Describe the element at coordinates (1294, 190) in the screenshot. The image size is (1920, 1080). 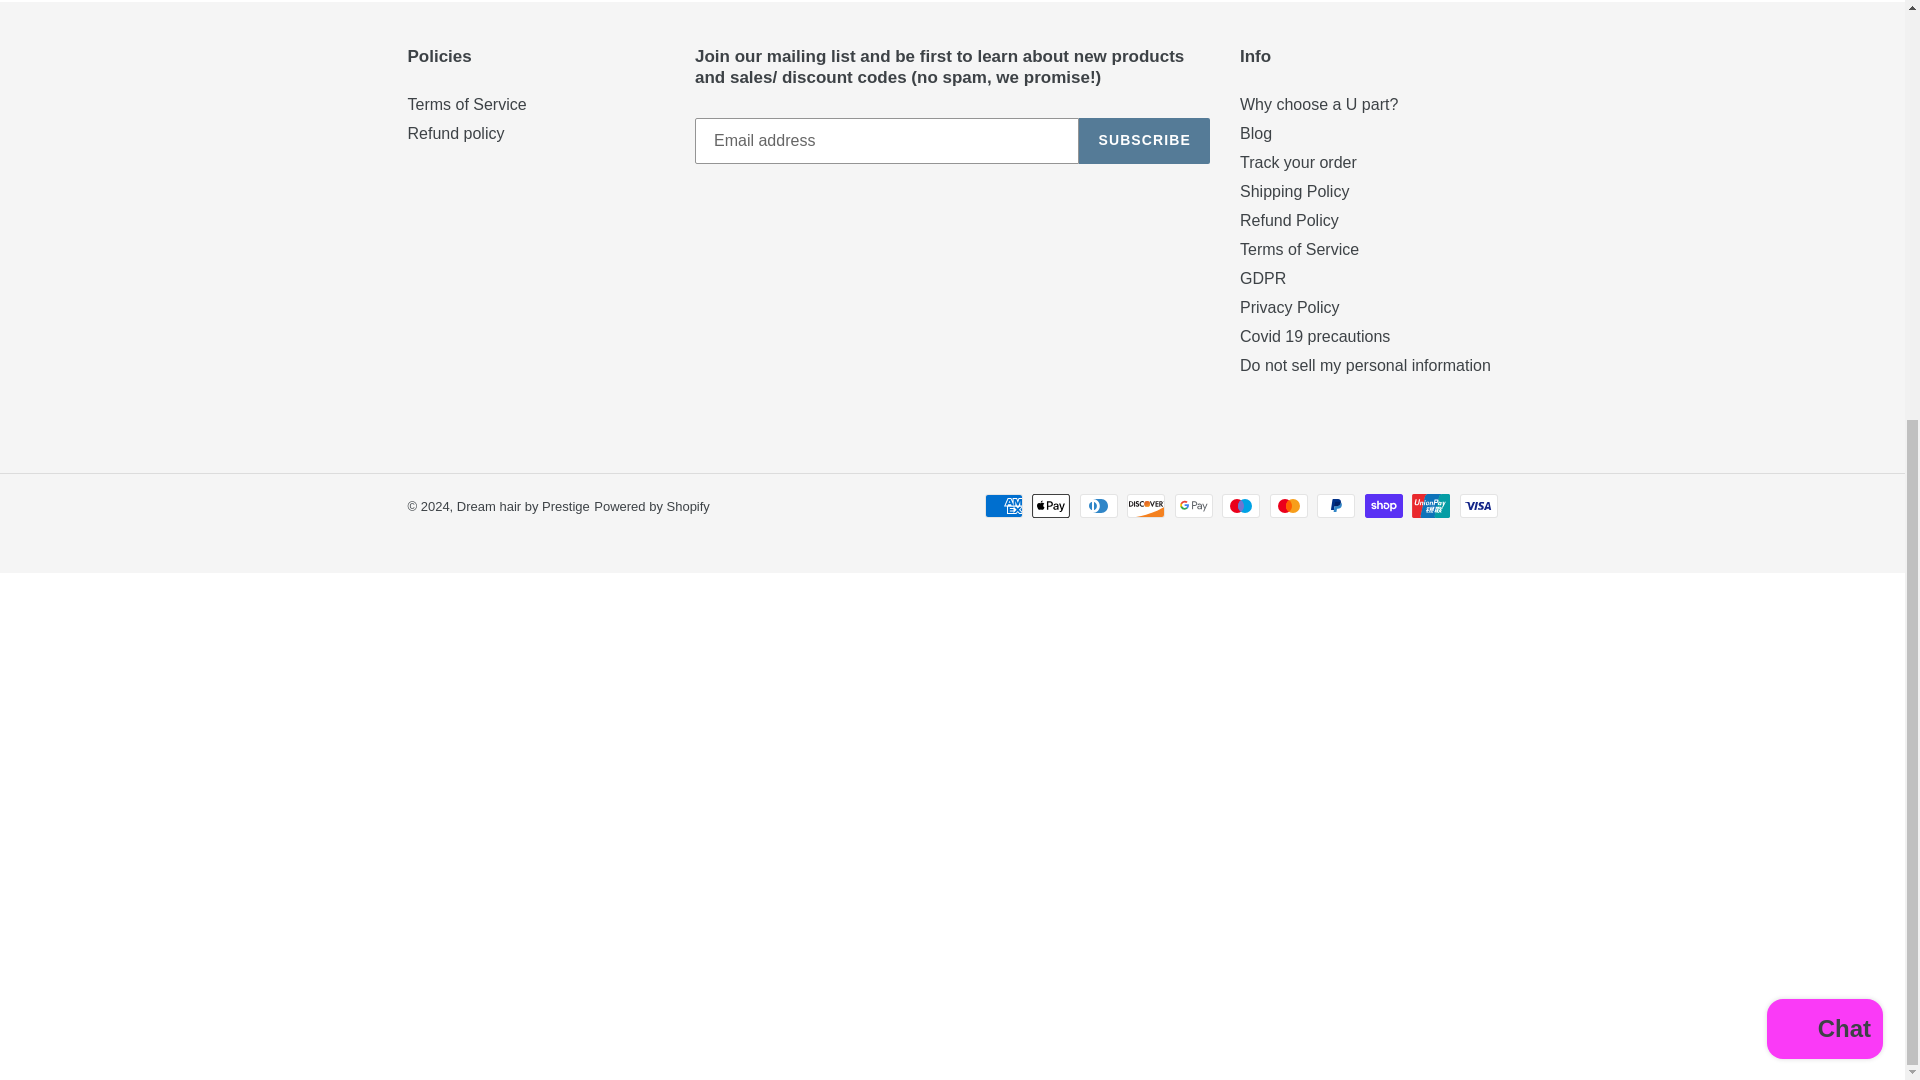
I see `Shipping Policy` at that location.